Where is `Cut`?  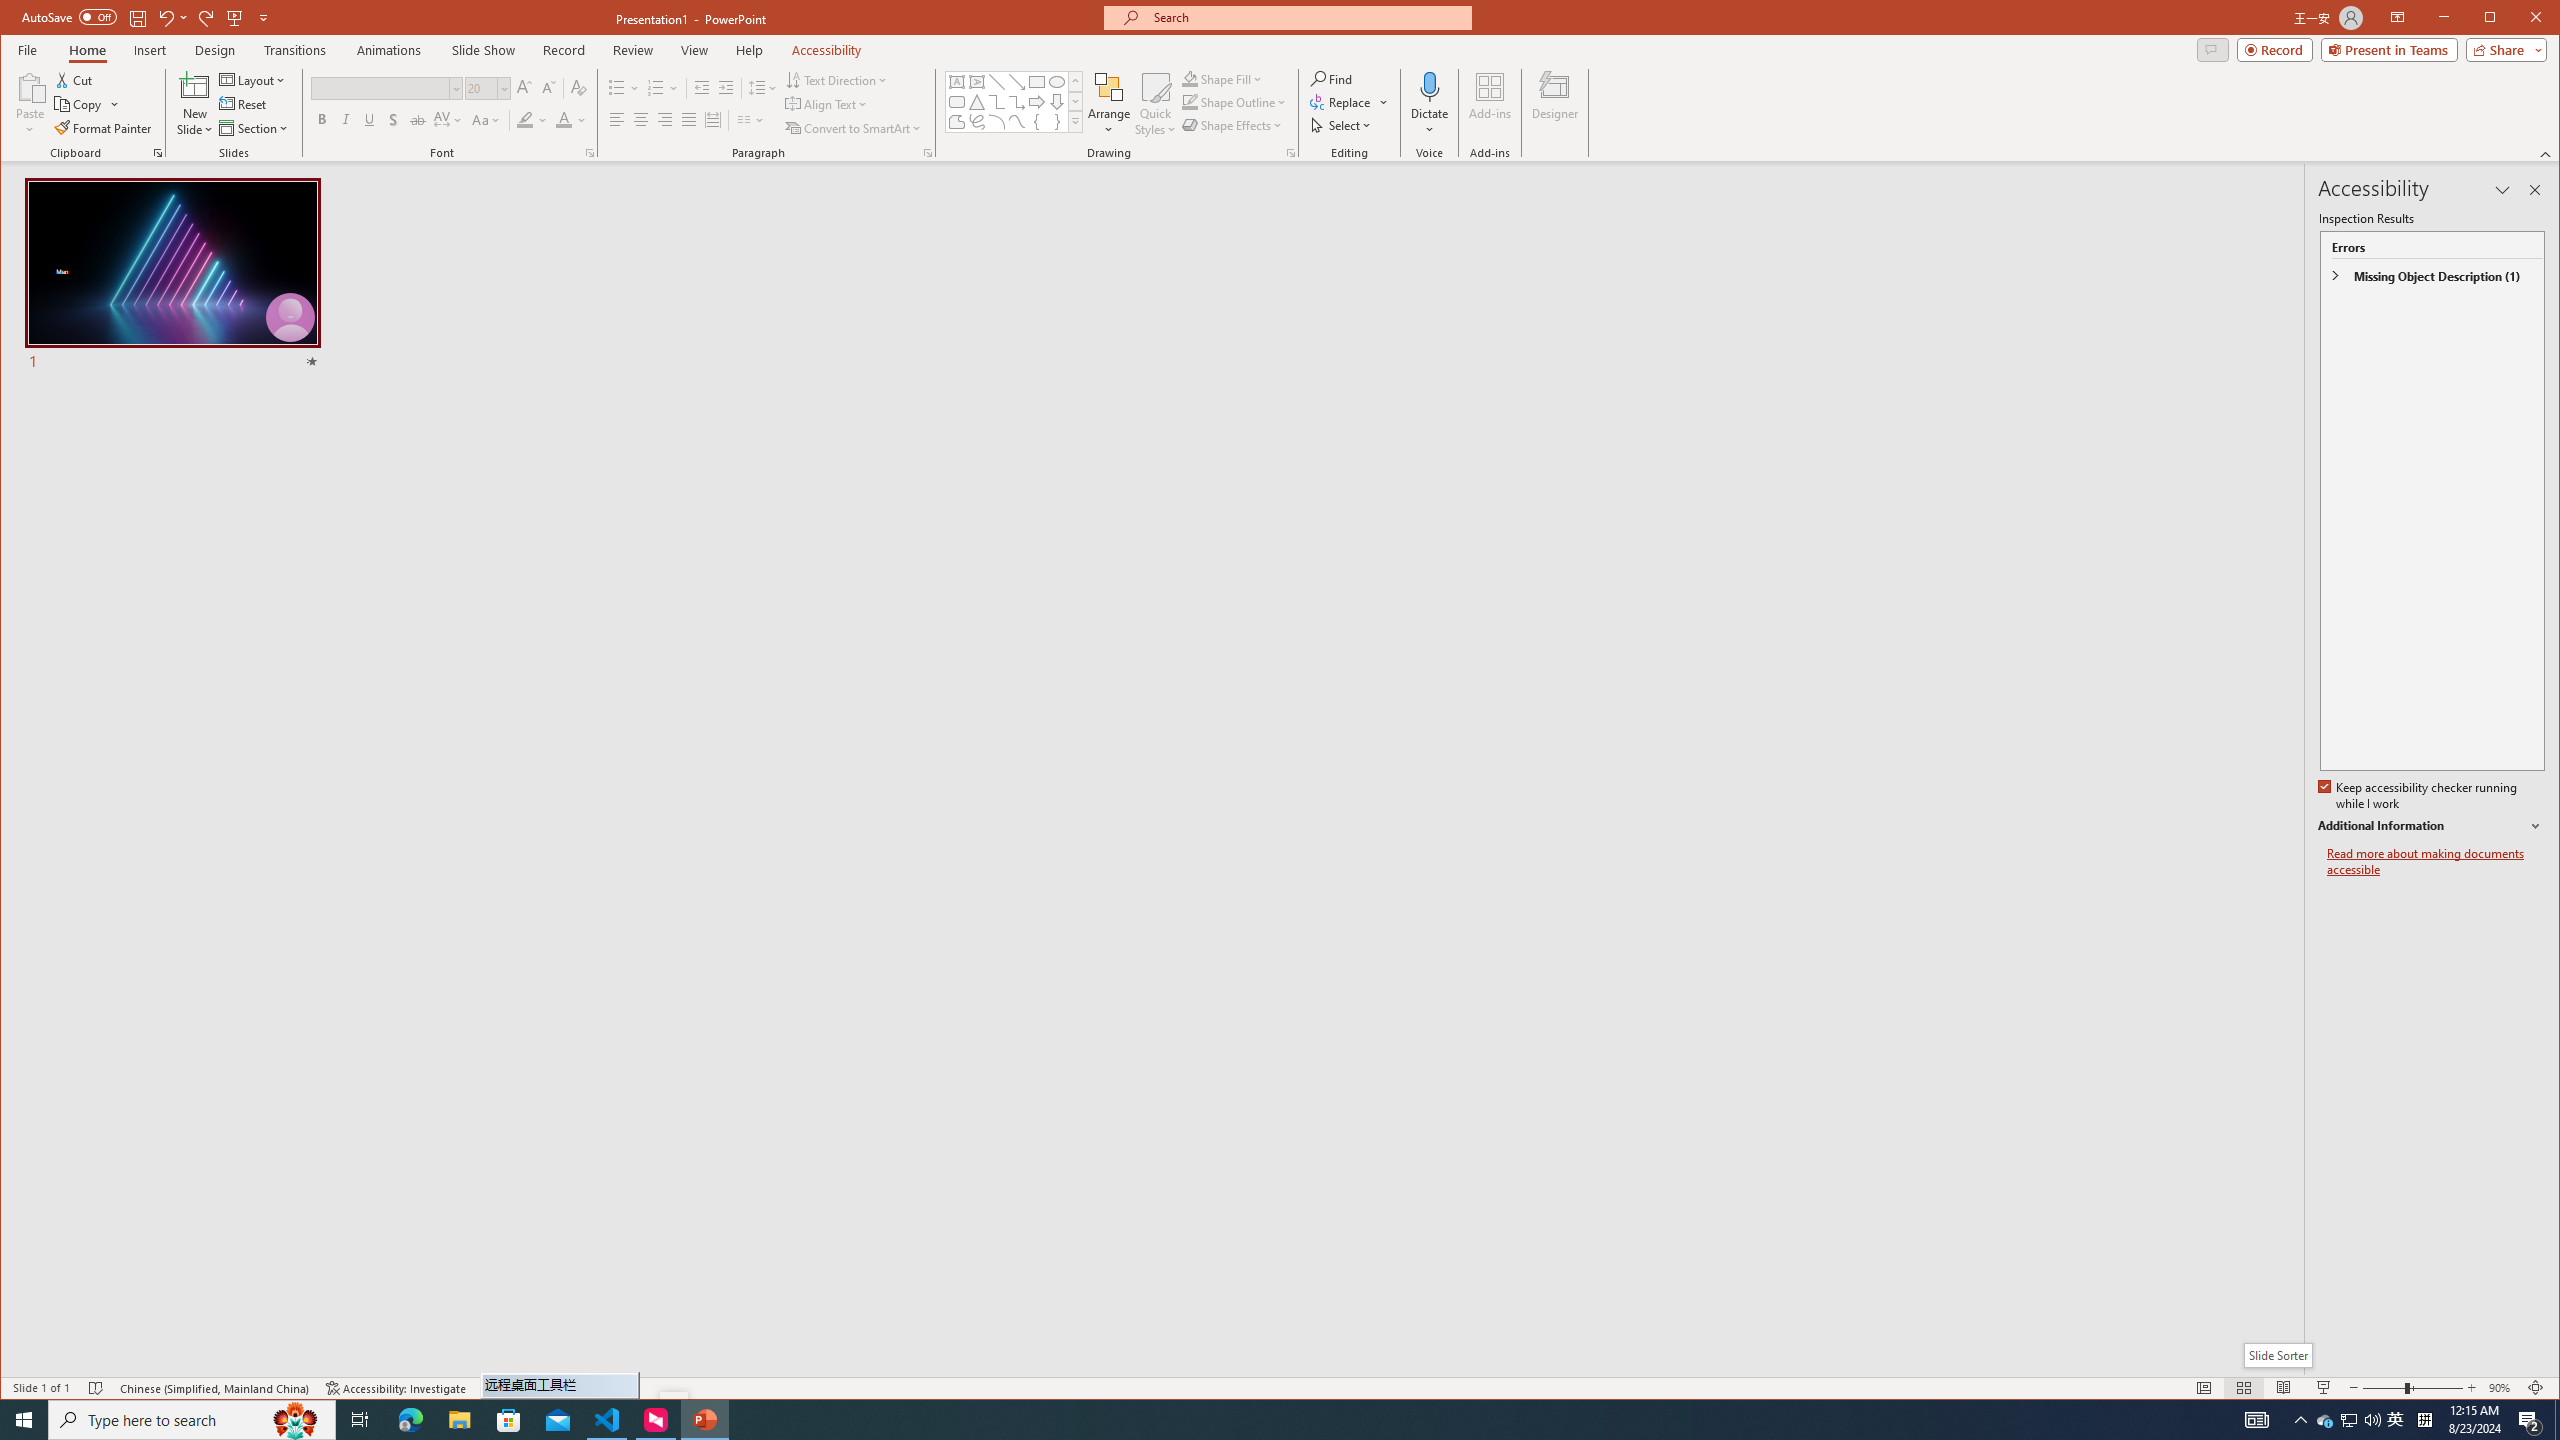
Cut is located at coordinates (75, 80).